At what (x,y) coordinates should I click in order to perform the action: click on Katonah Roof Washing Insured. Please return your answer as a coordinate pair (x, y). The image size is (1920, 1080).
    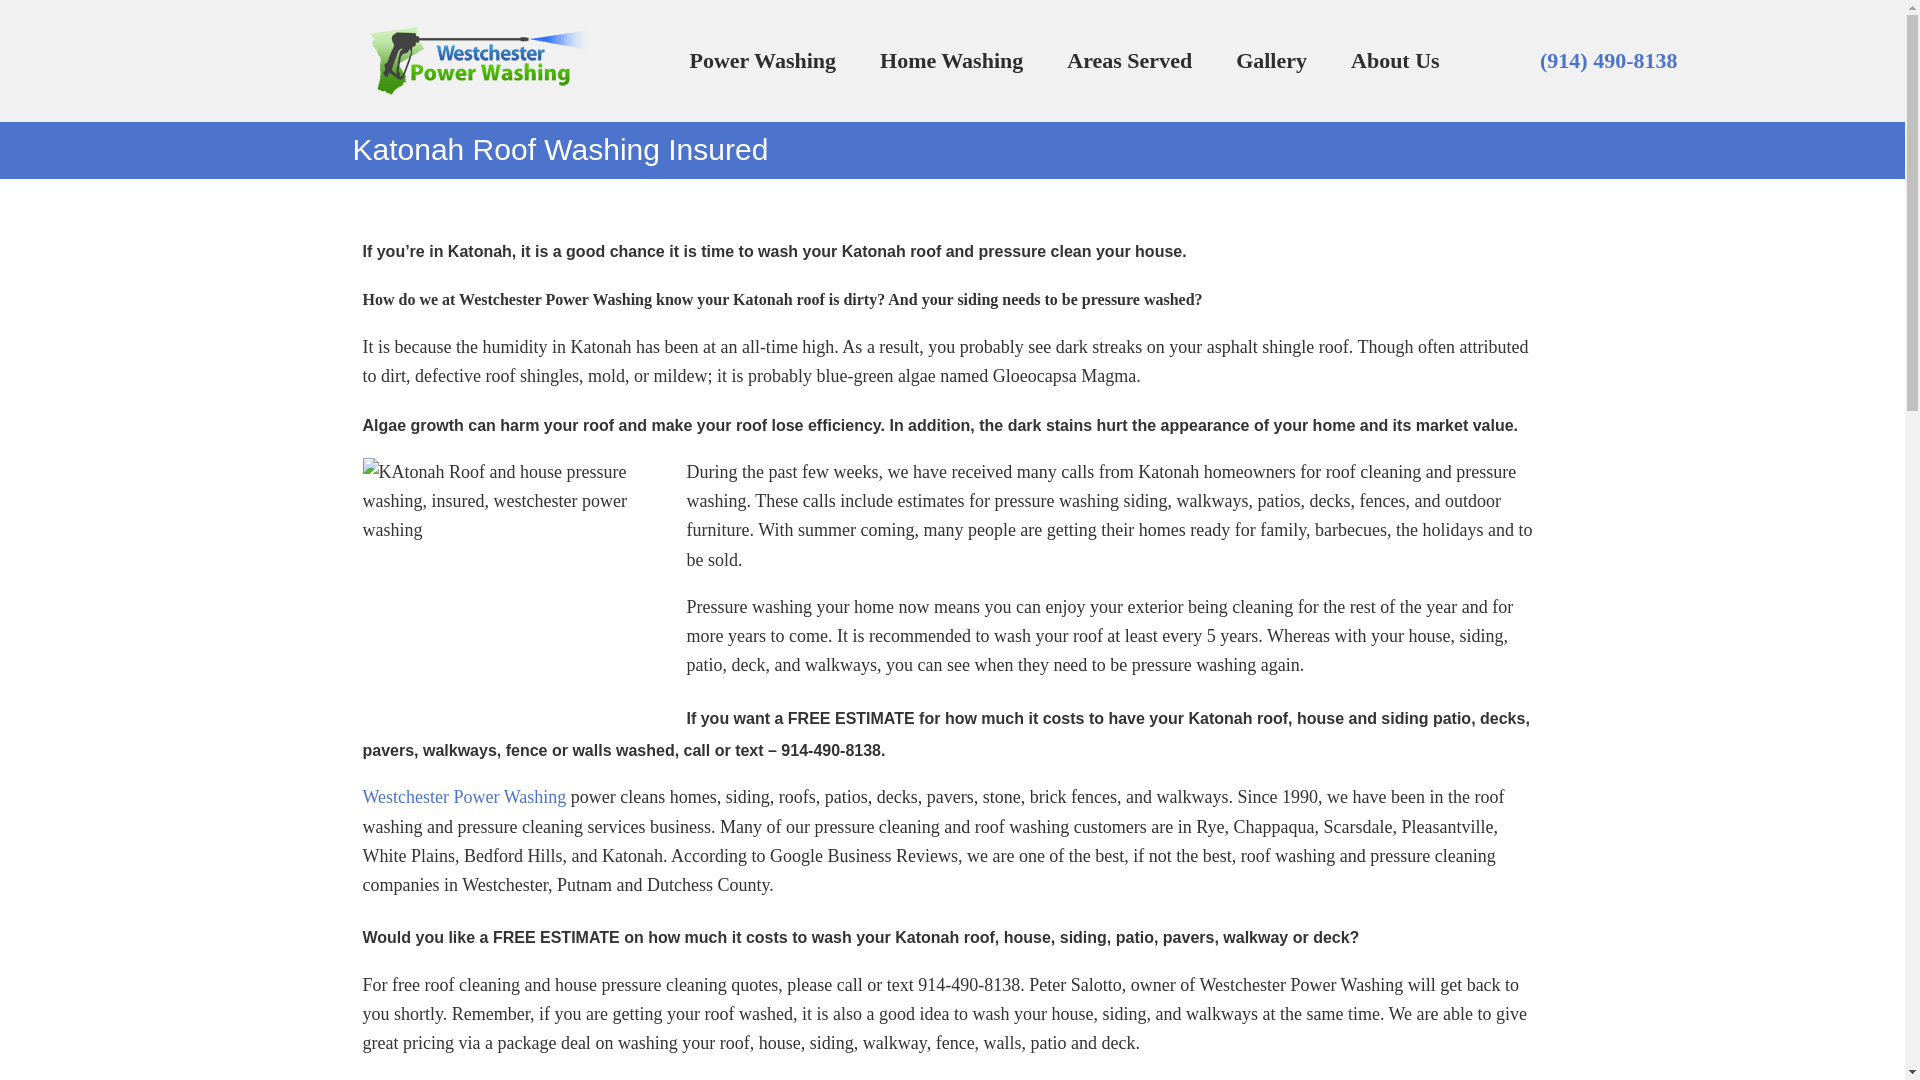
    Looking at the image, I should click on (512, 570).